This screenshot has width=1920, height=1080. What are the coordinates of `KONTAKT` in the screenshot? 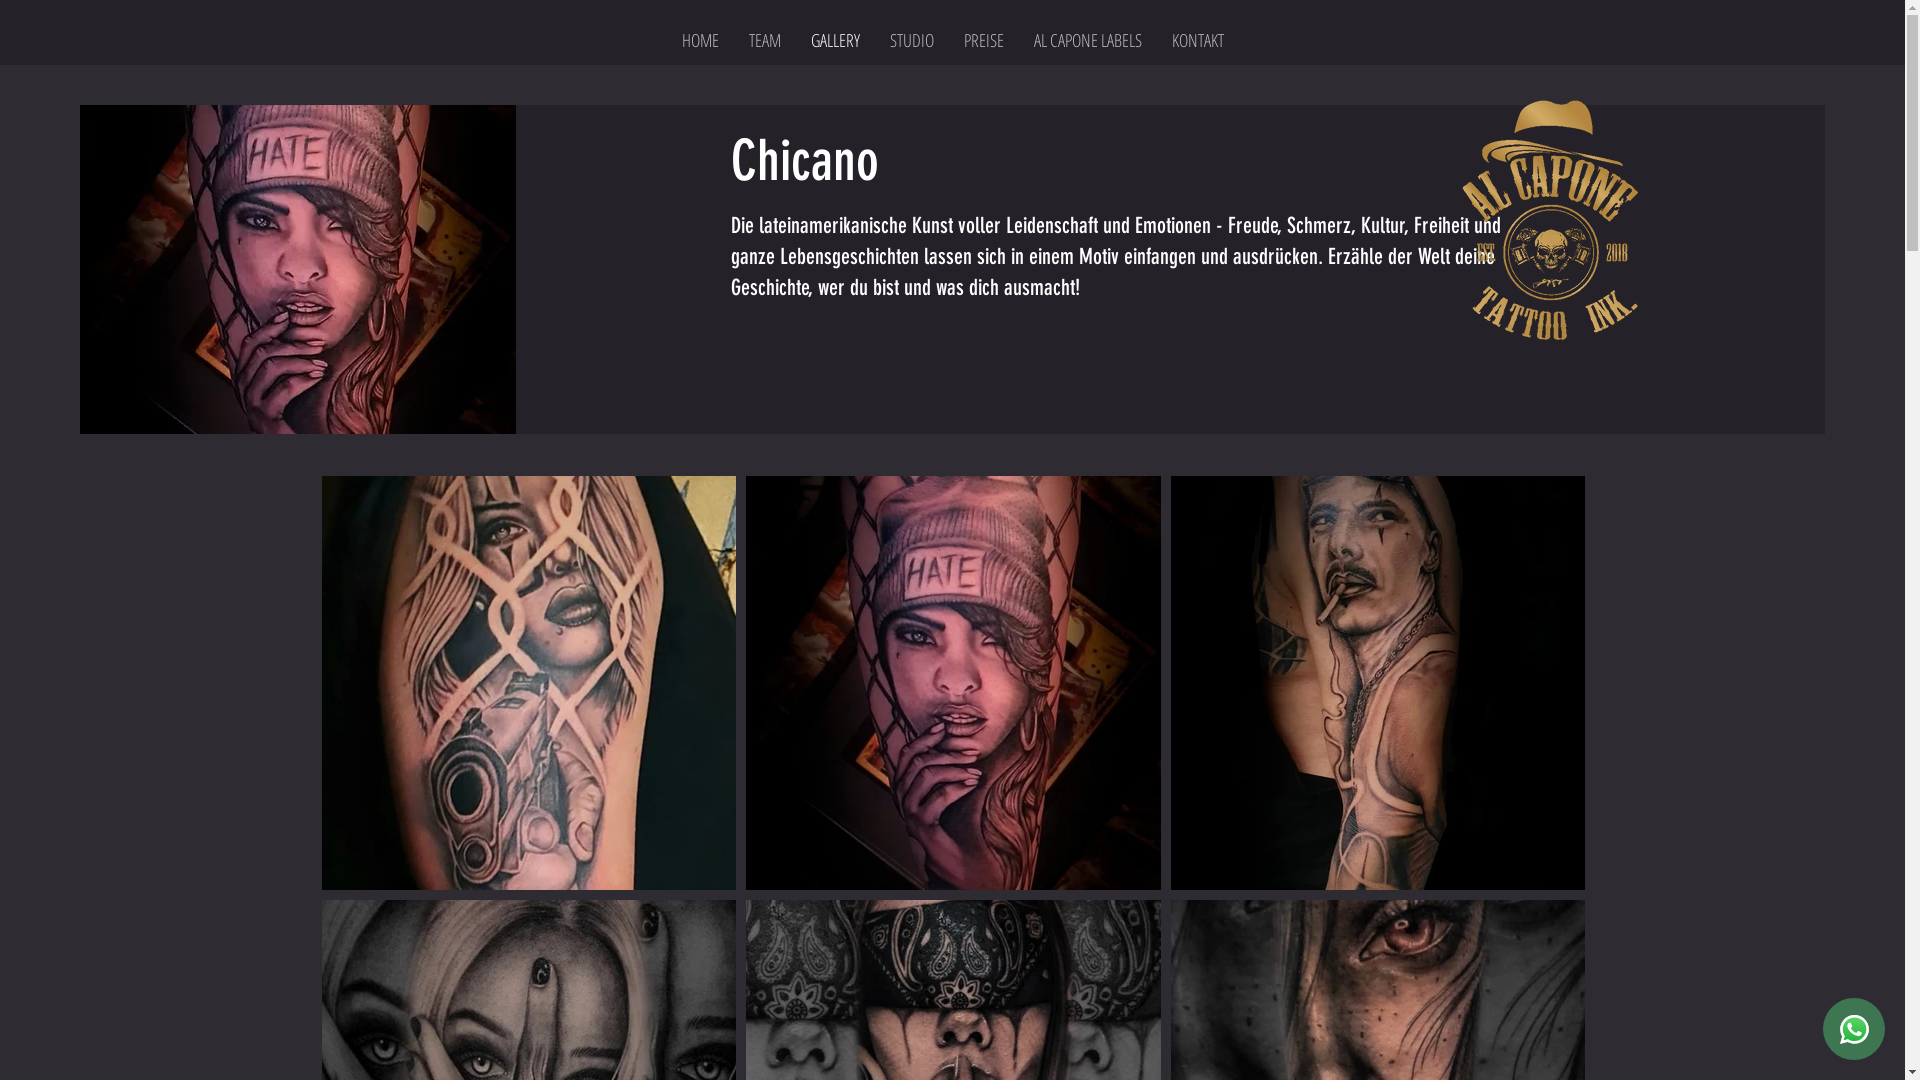 It's located at (1197, 40).